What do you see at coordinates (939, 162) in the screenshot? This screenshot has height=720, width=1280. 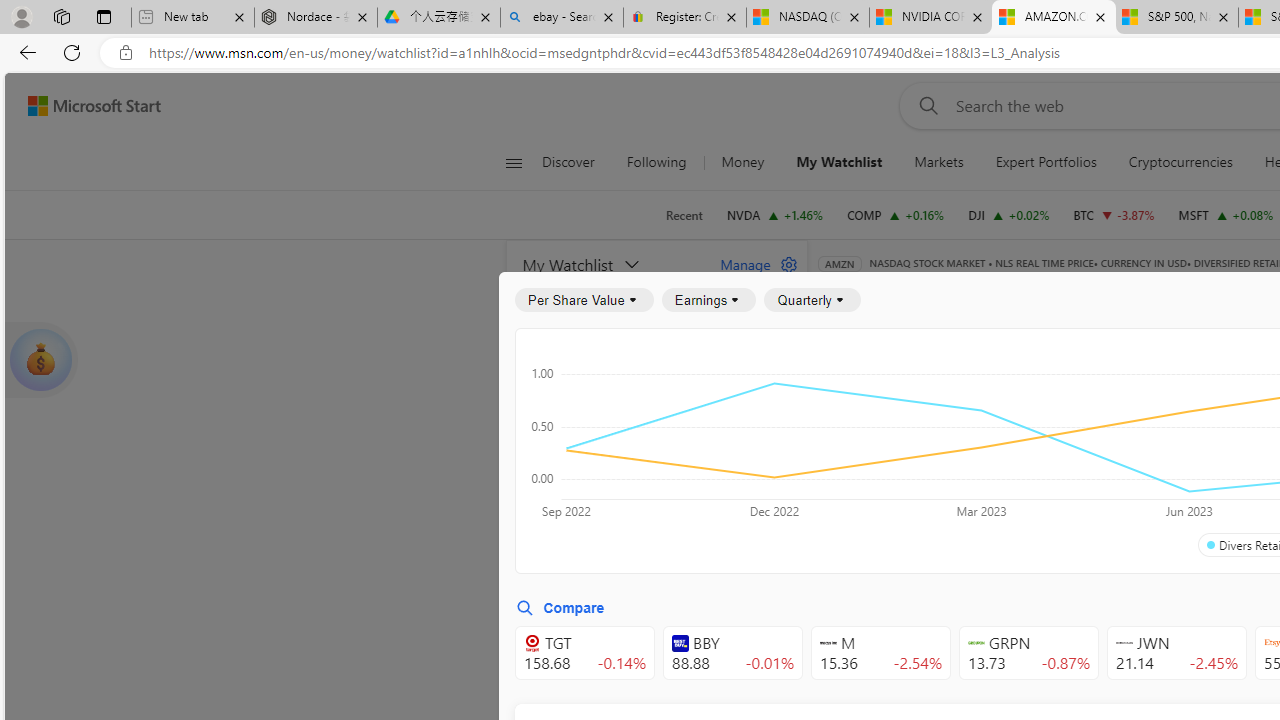 I see `Markets` at bounding box center [939, 162].